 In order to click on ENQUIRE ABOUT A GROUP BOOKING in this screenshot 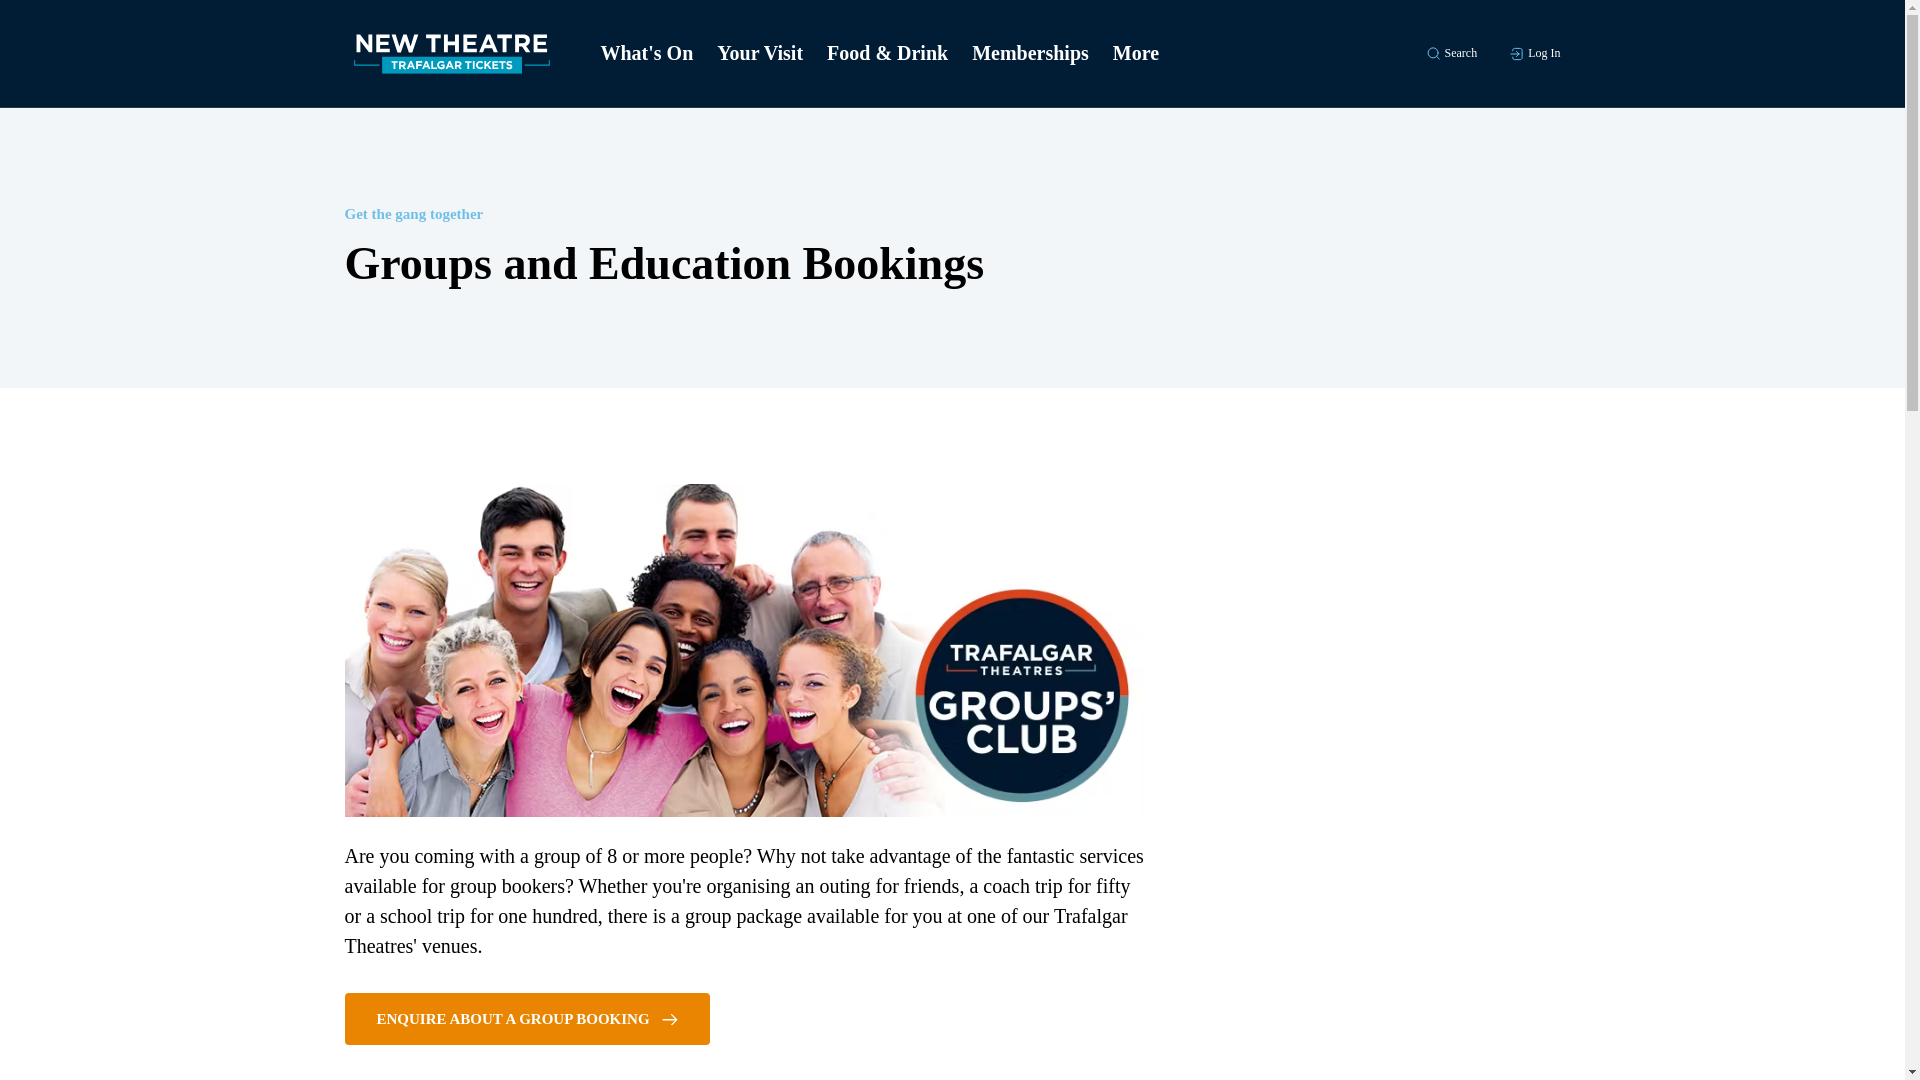, I will do `click(526, 1018)`.